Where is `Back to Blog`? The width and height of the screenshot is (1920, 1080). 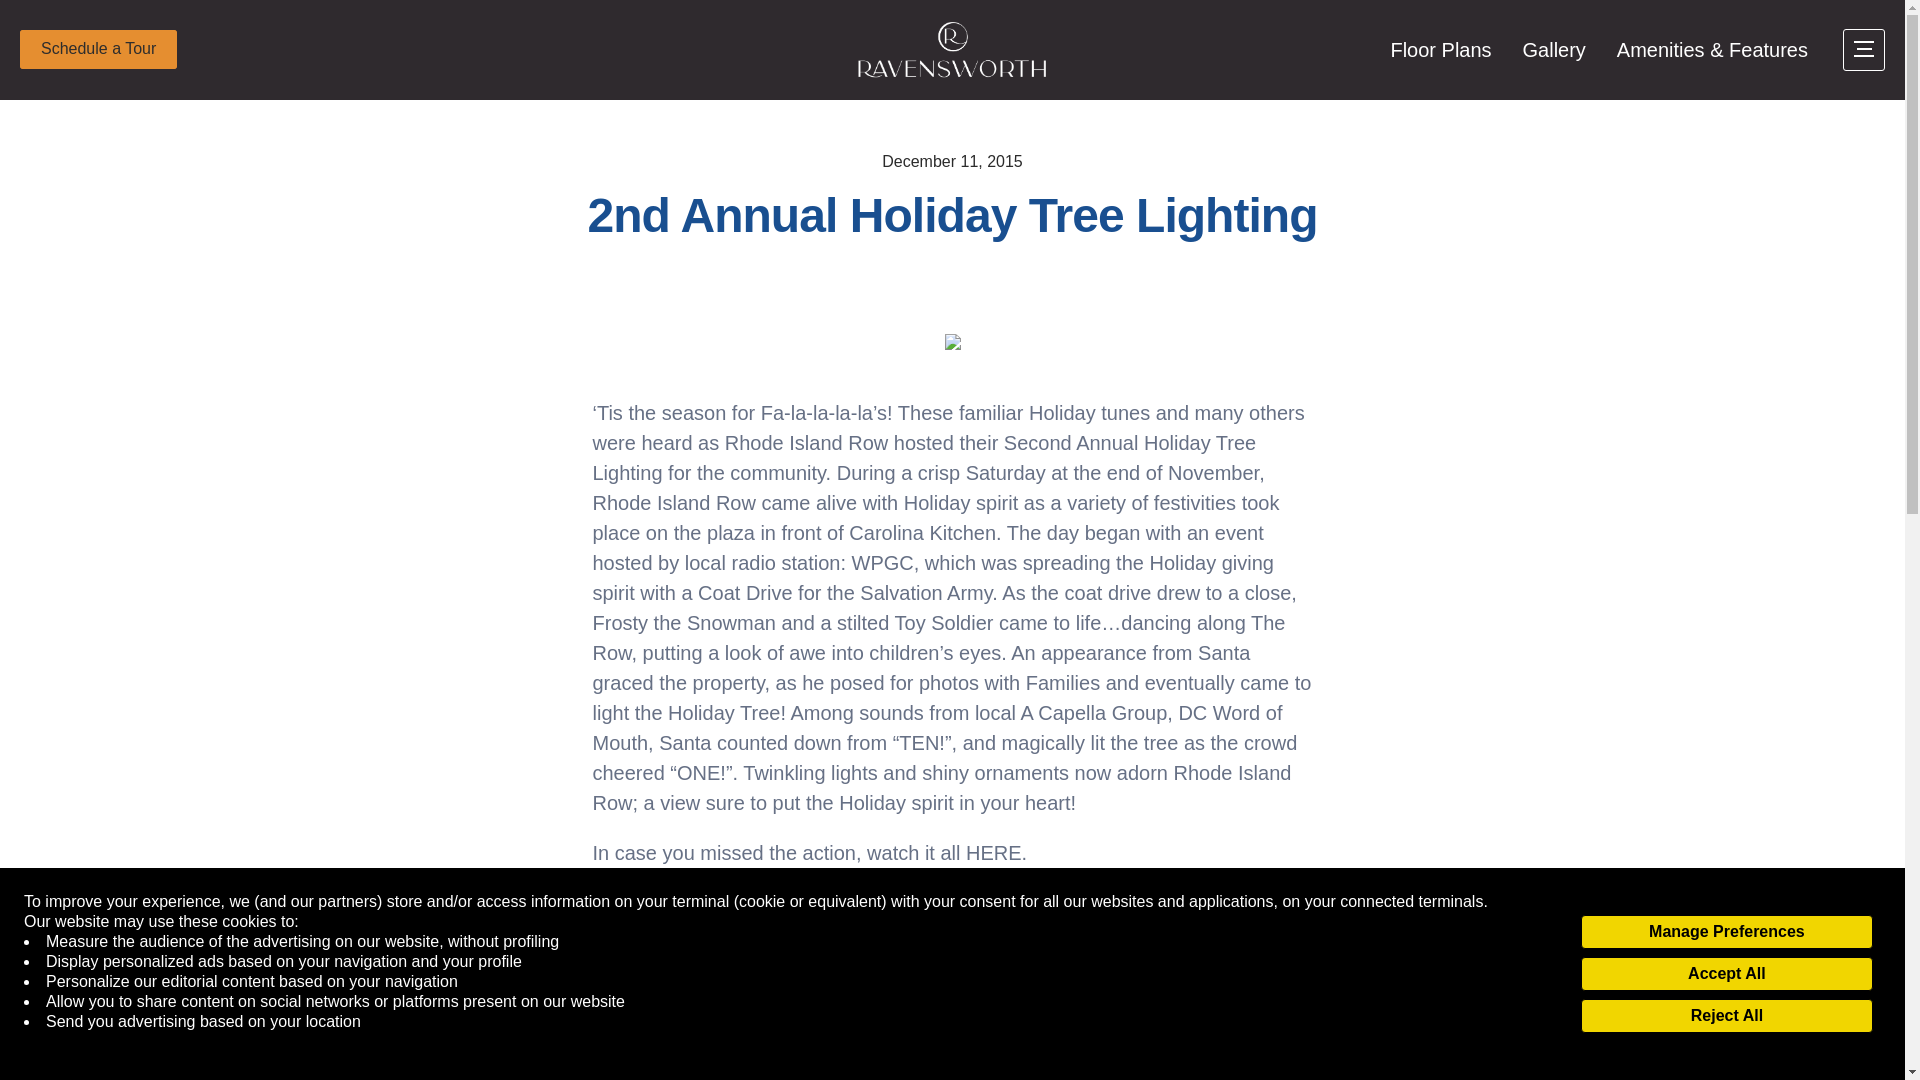
Back to Blog is located at coordinates (656, 996).